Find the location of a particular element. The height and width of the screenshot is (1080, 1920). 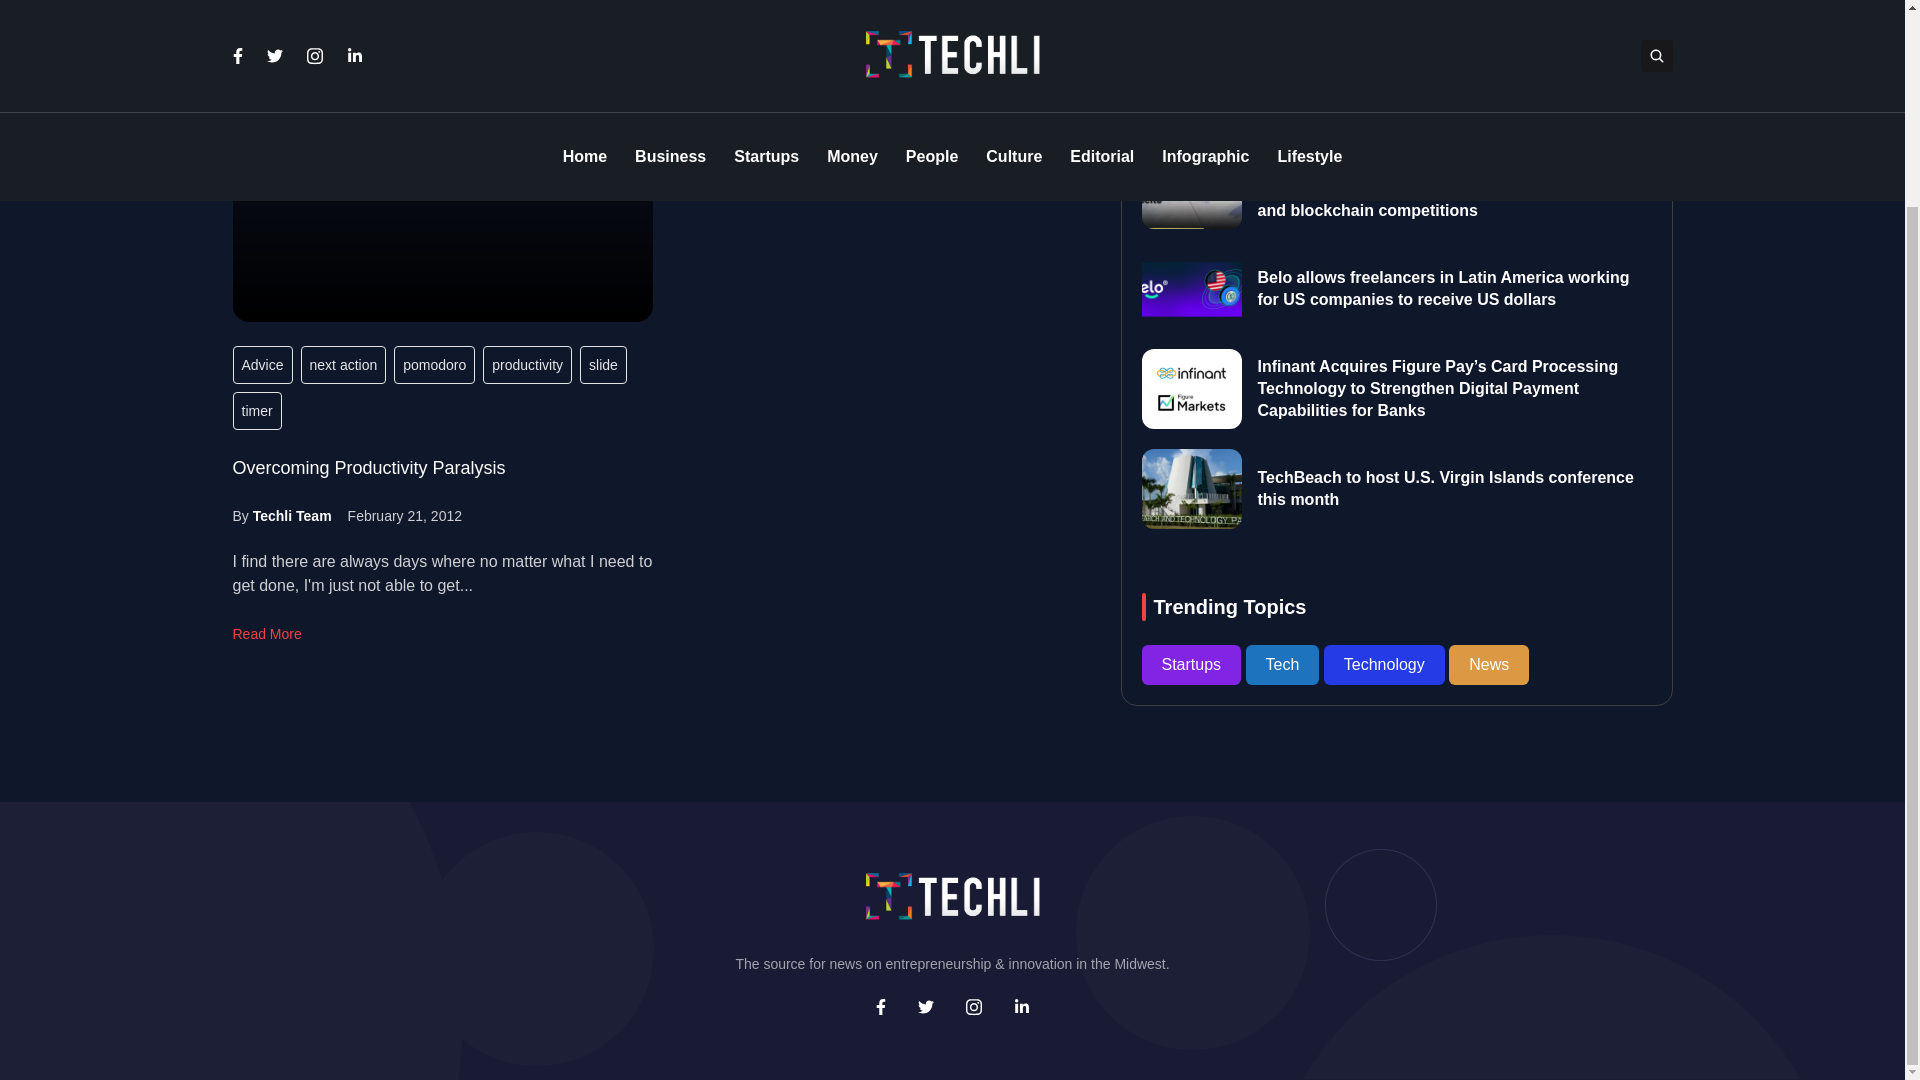

Advice is located at coordinates (262, 364).